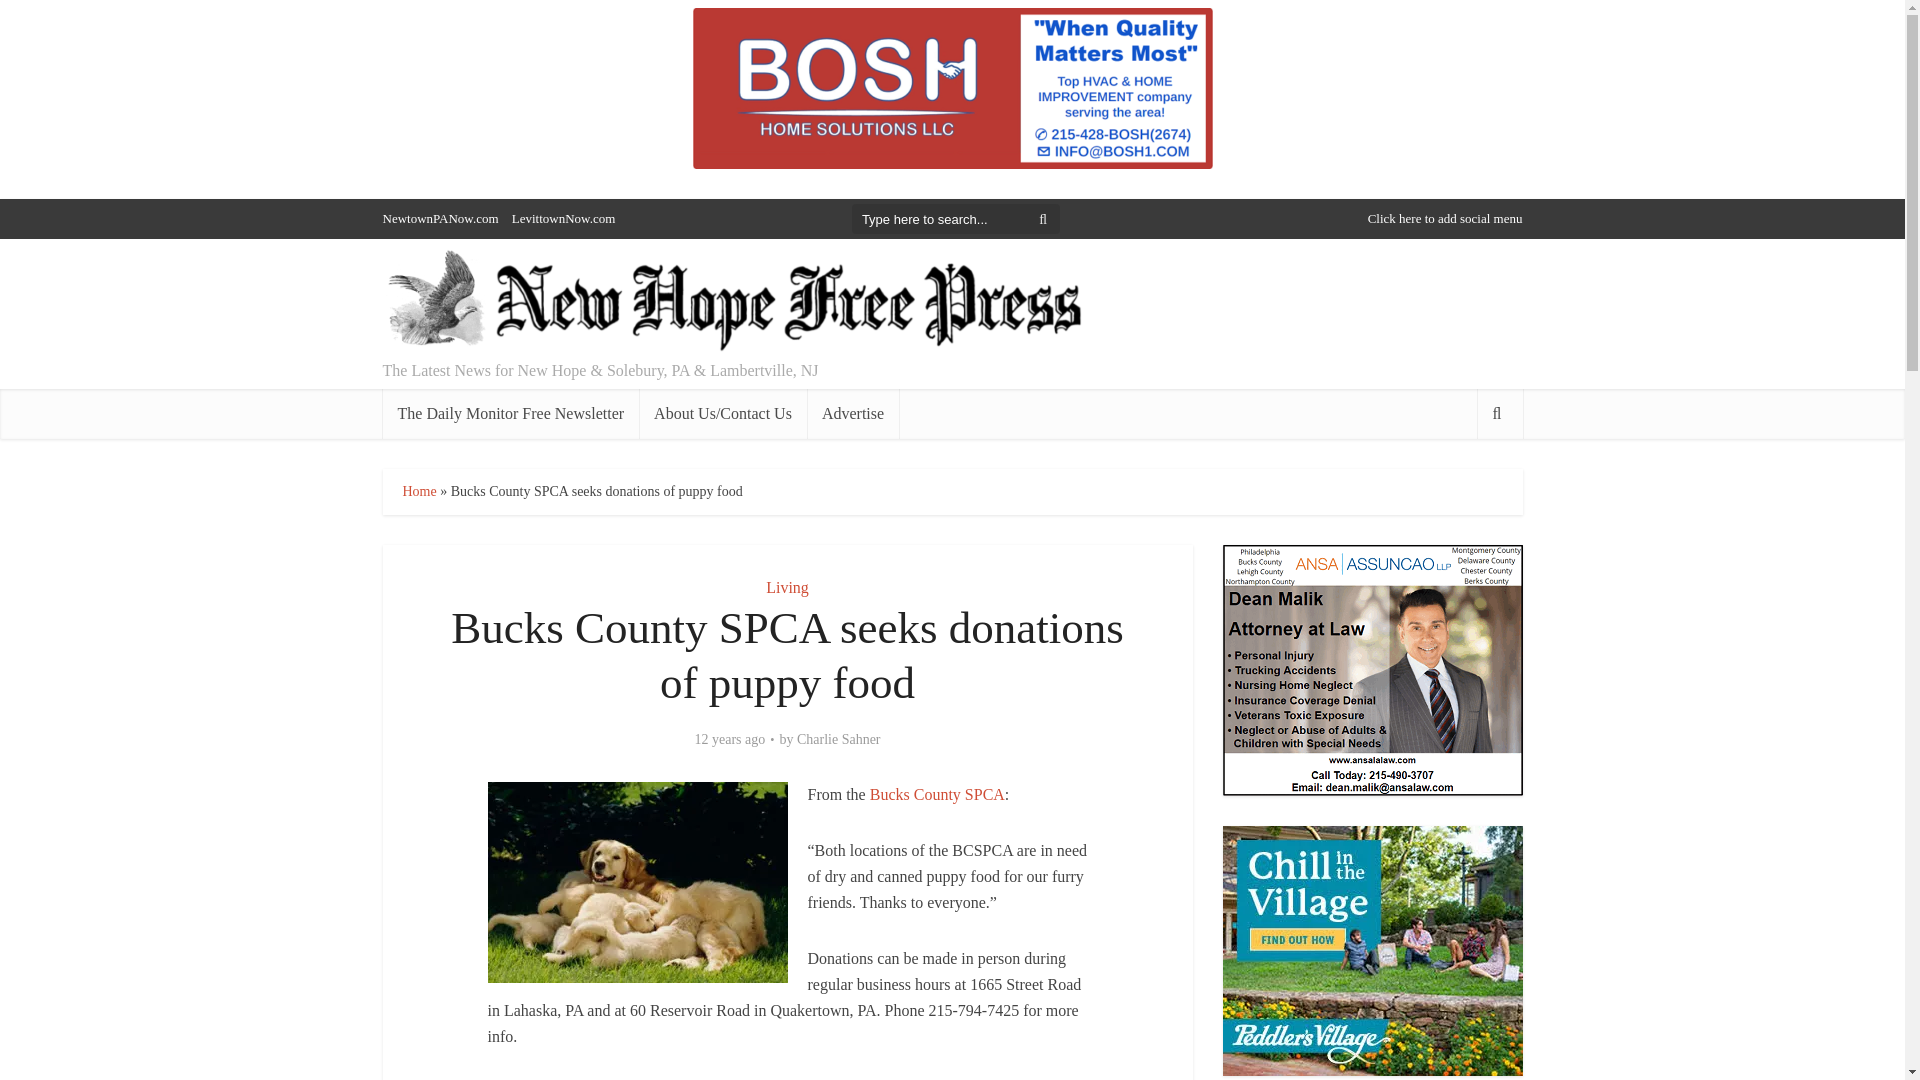 The width and height of the screenshot is (1920, 1080). Describe the element at coordinates (564, 218) in the screenshot. I see `LevittownNow.com` at that location.